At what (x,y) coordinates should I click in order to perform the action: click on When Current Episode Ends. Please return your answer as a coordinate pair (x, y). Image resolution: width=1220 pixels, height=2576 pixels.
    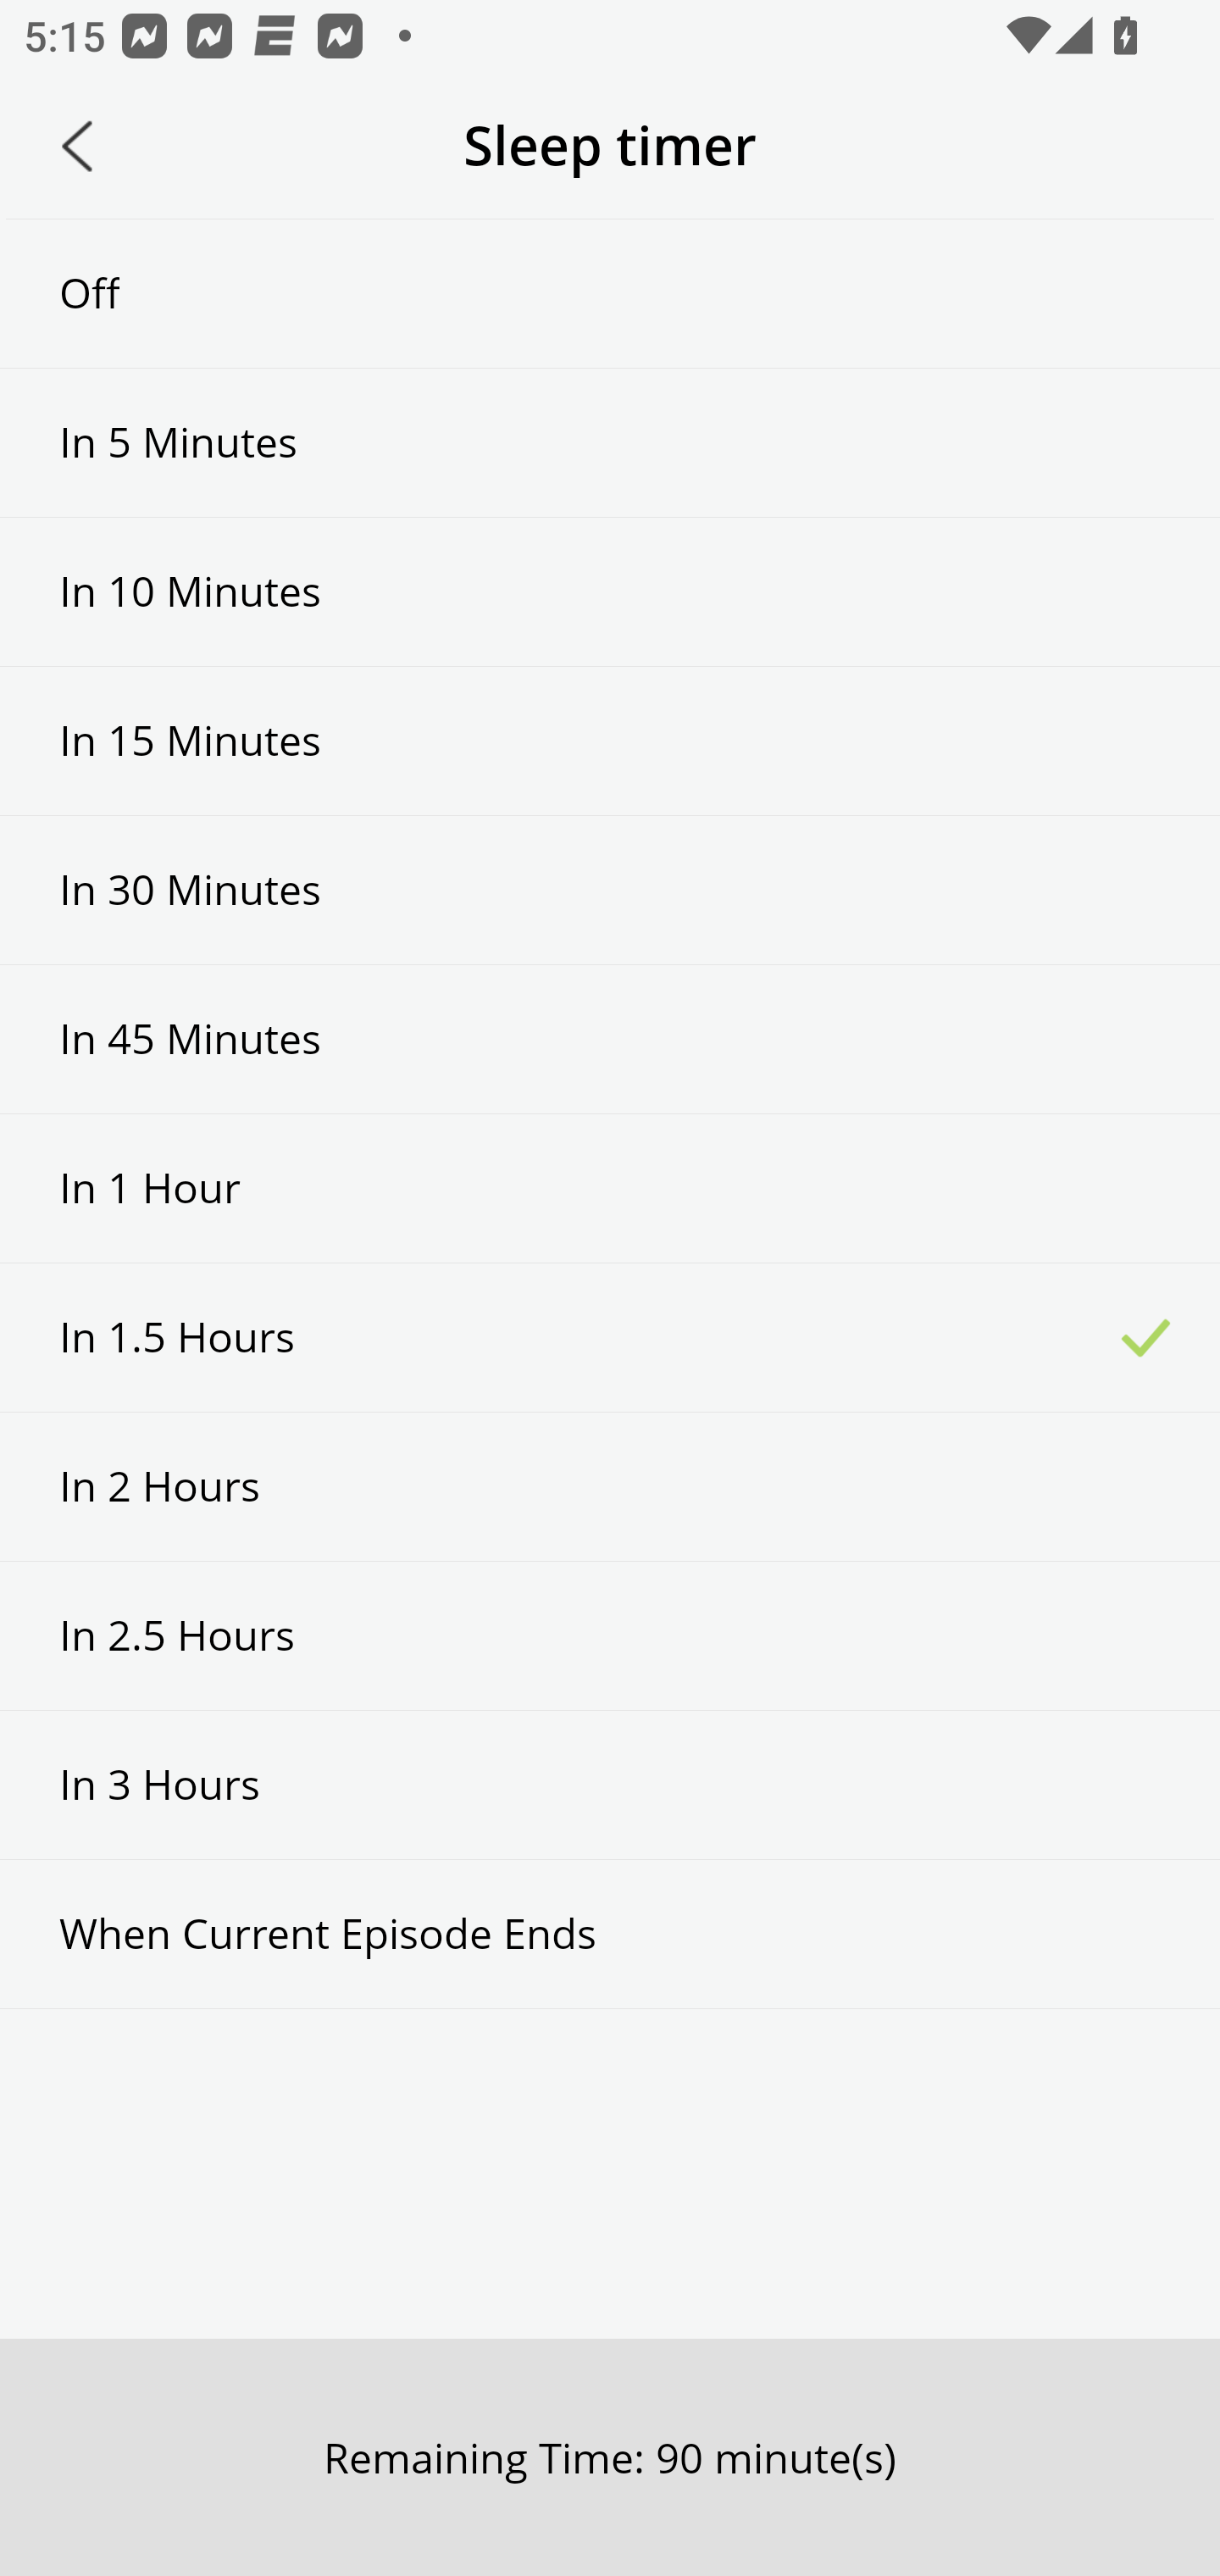
    Looking at the image, I should click on (610, 1934).